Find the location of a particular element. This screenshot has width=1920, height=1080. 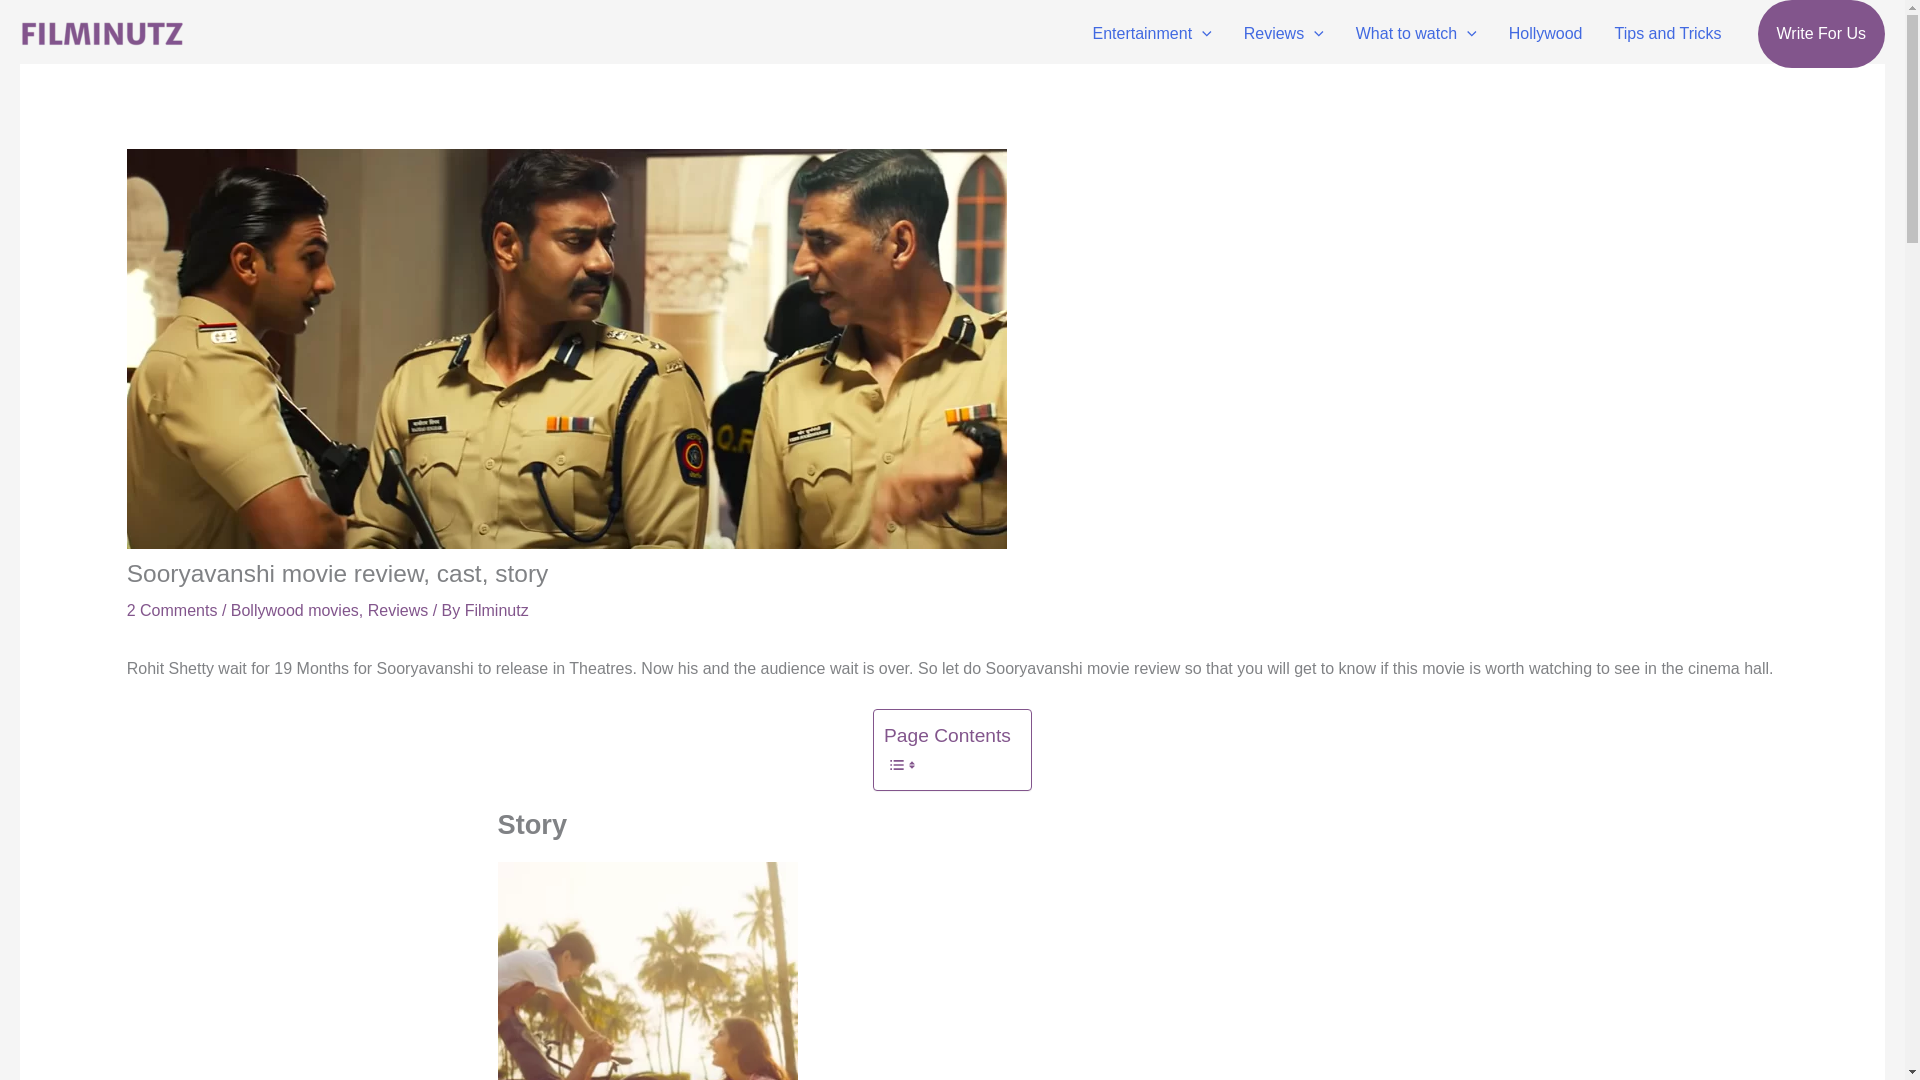

View all posts by Filminutz is located at coordinates (496, 610).